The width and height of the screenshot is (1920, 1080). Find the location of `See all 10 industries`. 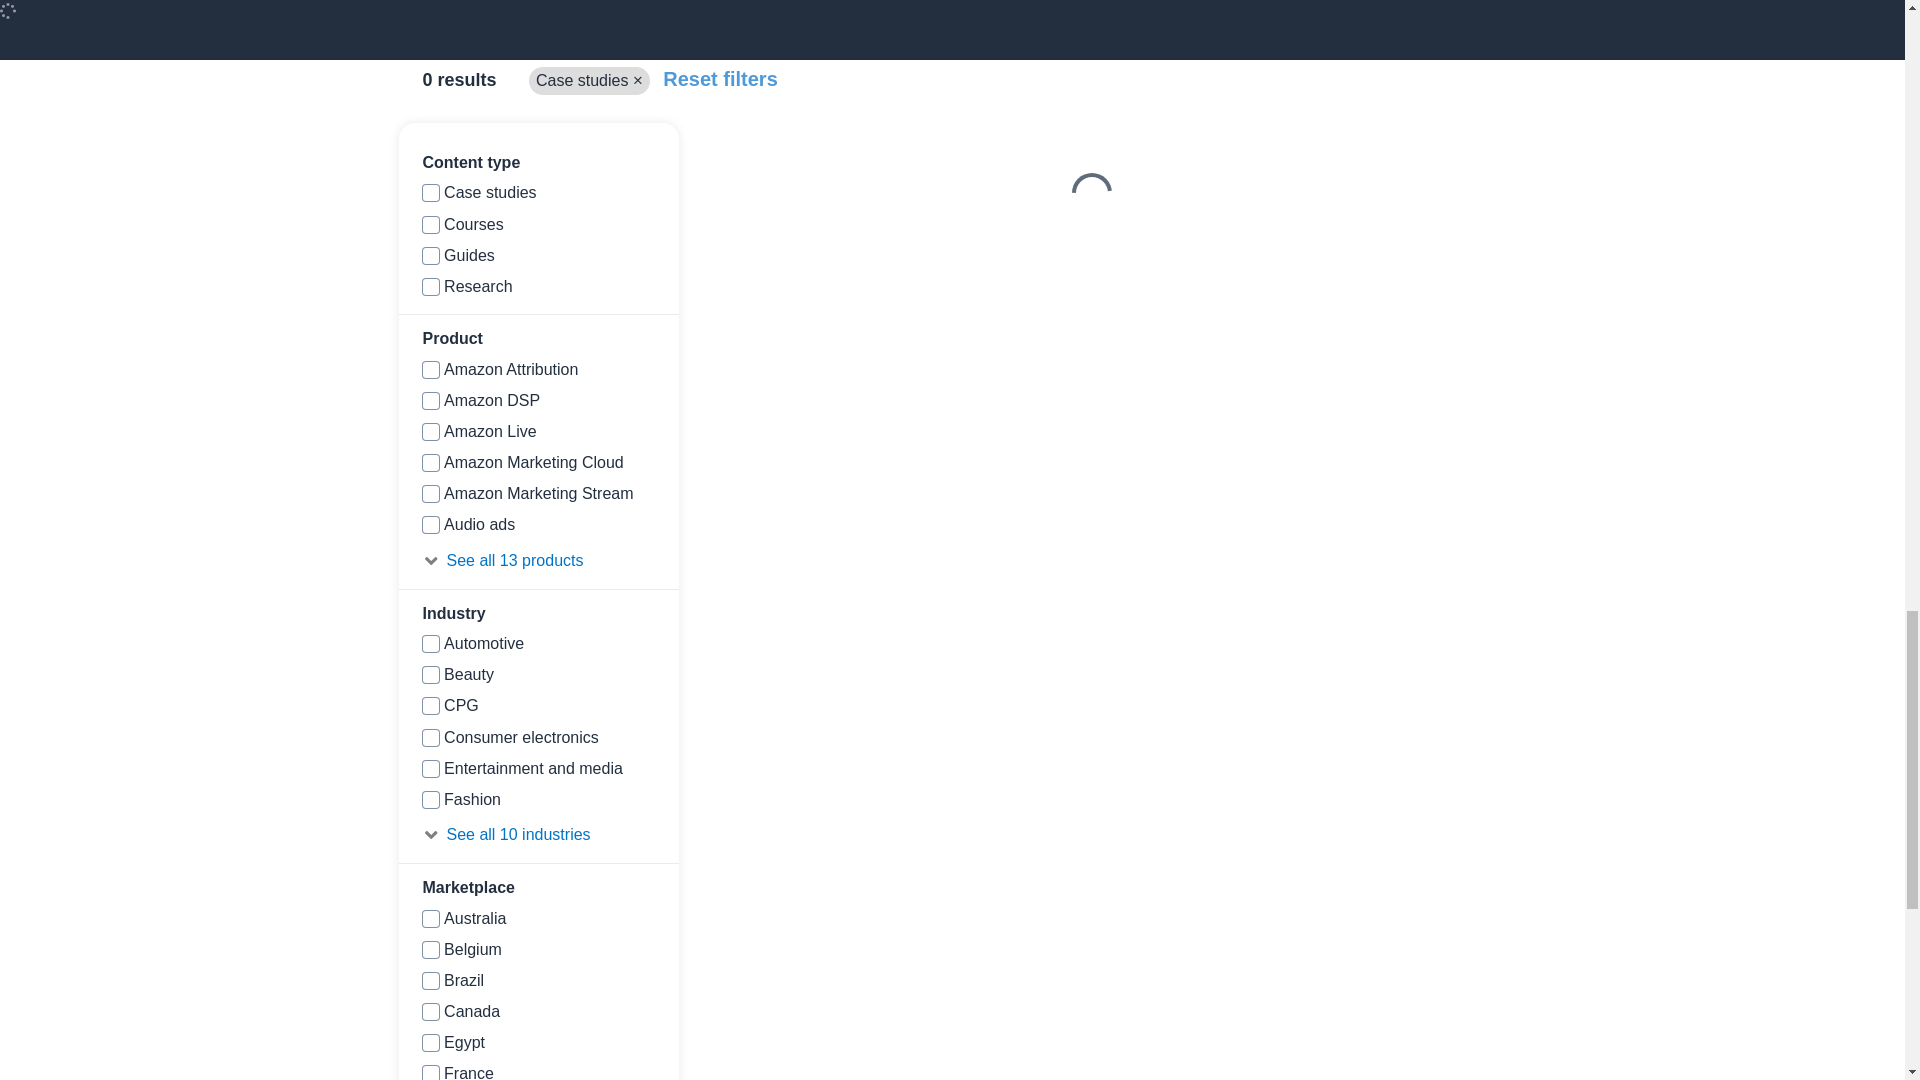

See all 10 industries is located at coordinates (538, 834).